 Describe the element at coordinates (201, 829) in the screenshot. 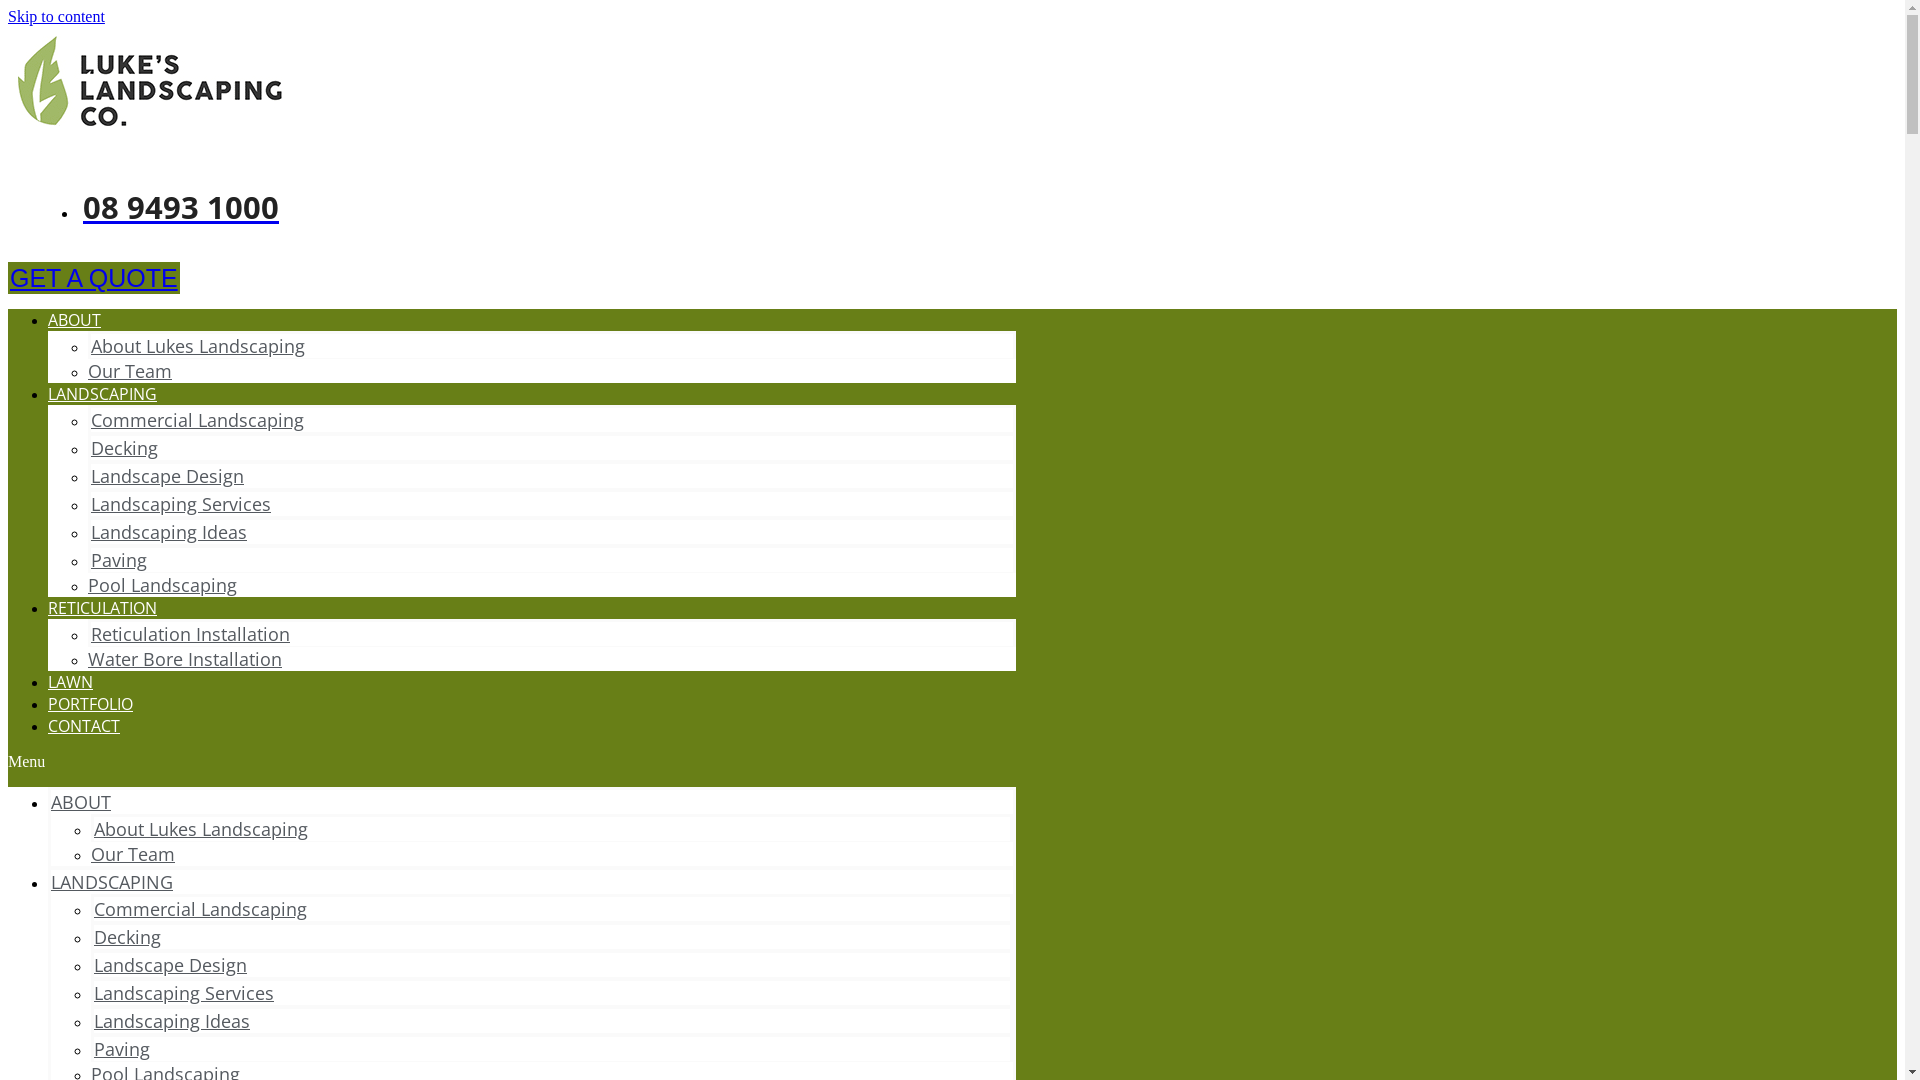

I see `About Lukes Landscaping` at that location.